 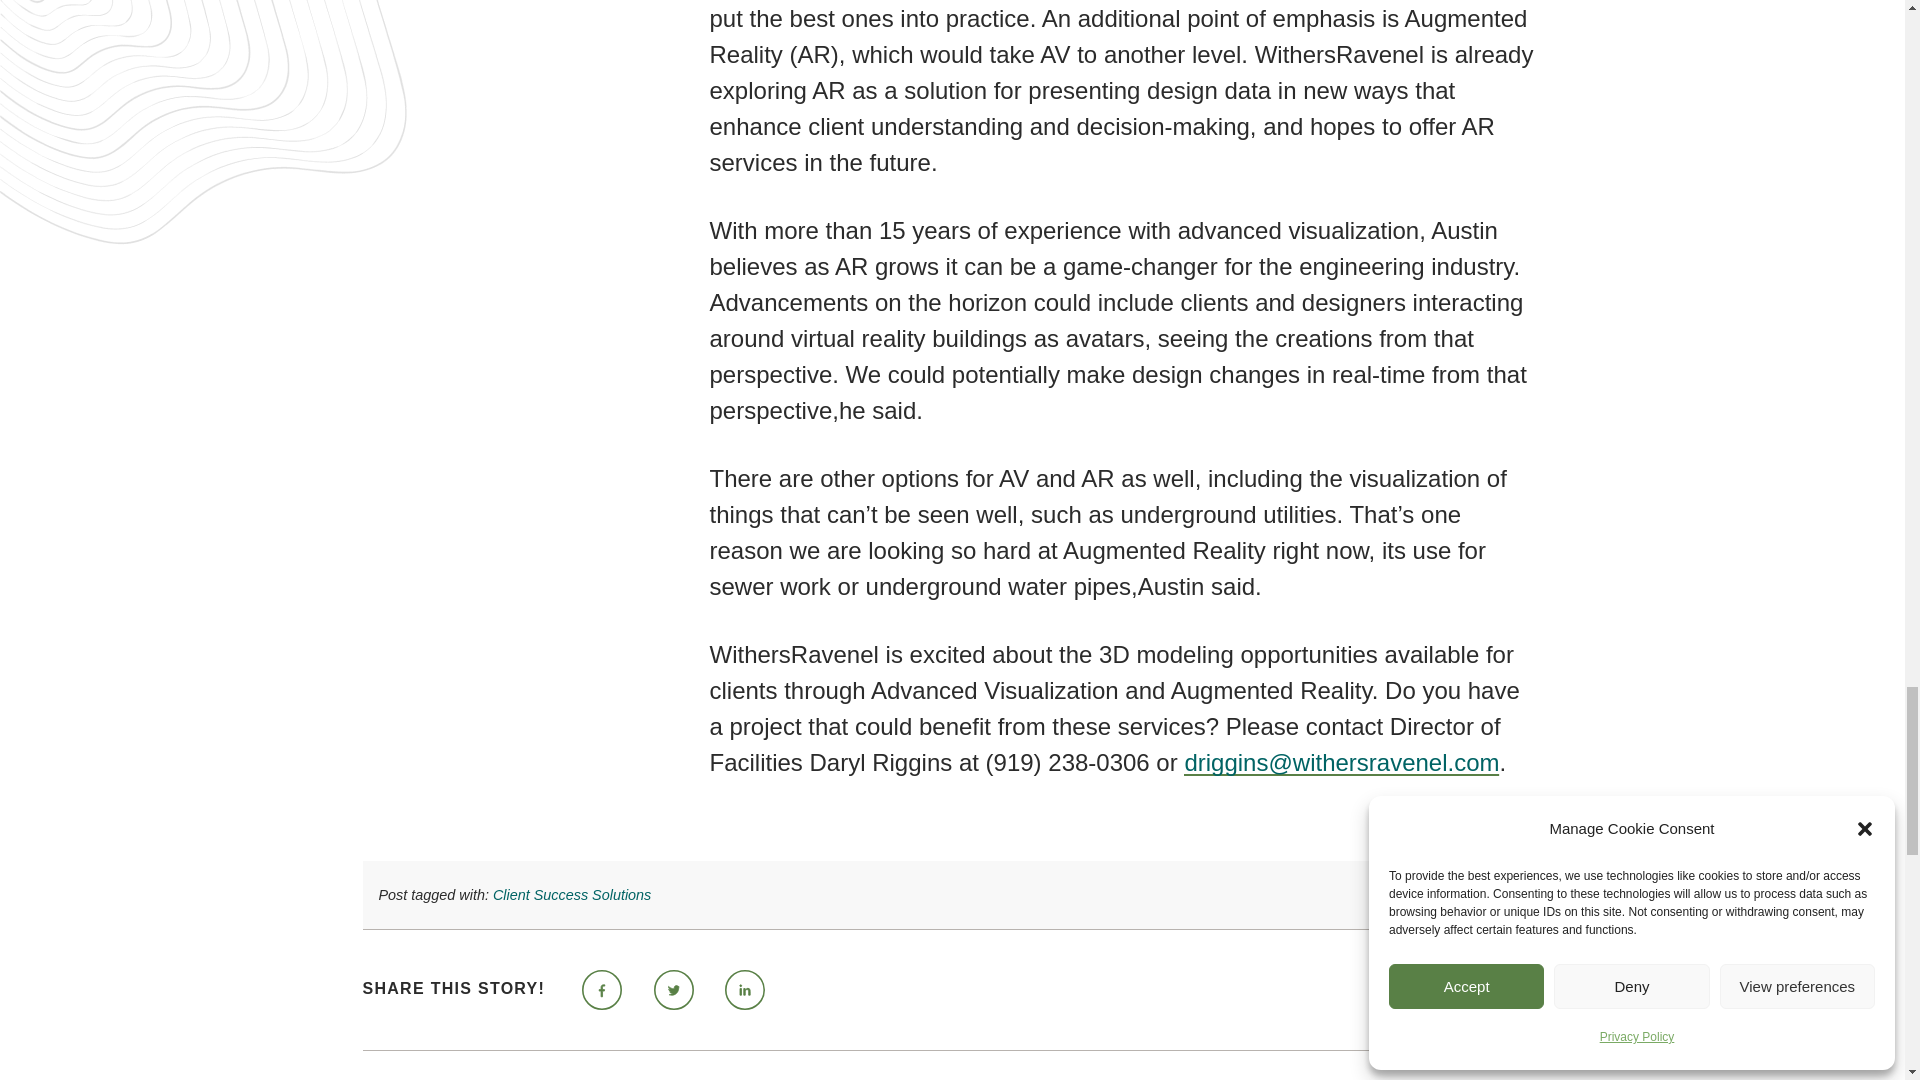 What do you see at coordinates (674, 989) in the screenshot?
I see `Share on Twitter` at bounding box center [674, 989].